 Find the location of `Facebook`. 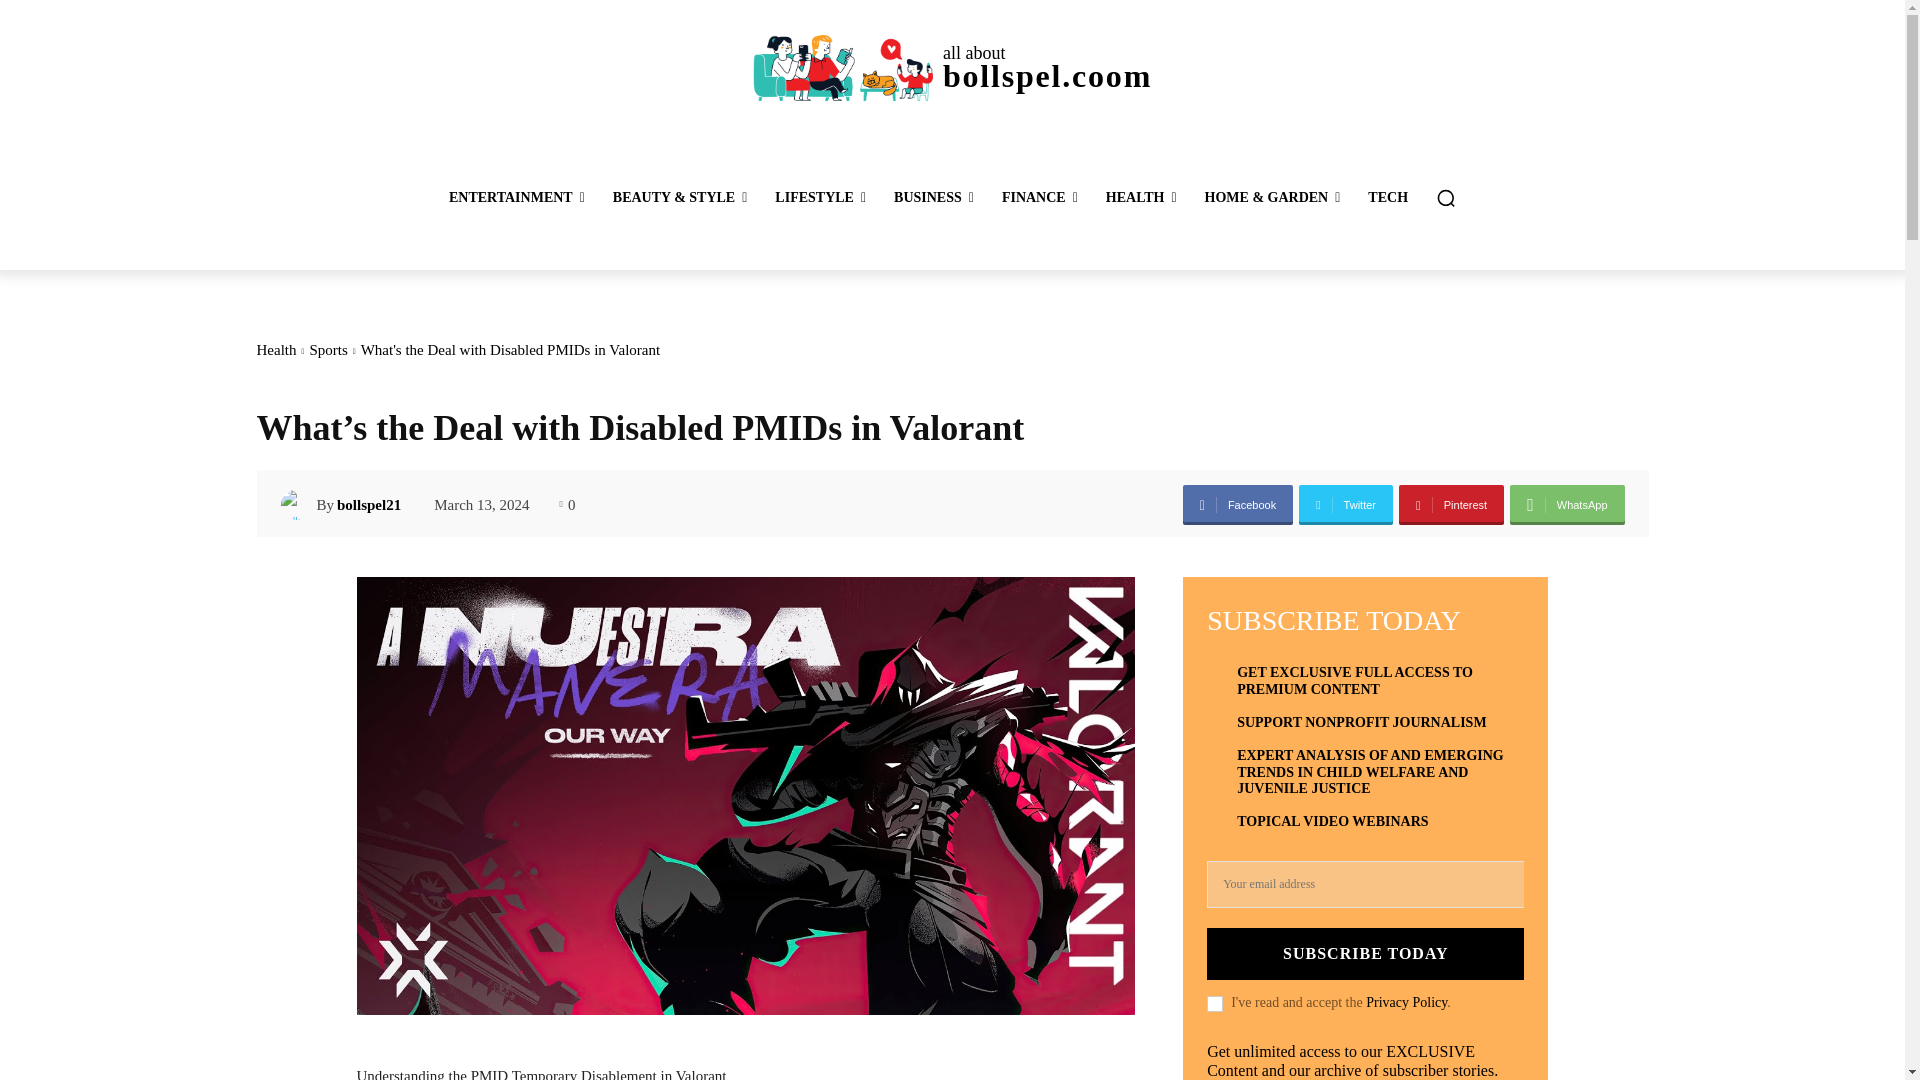

Facebook is located at coordinates (1237, 504).